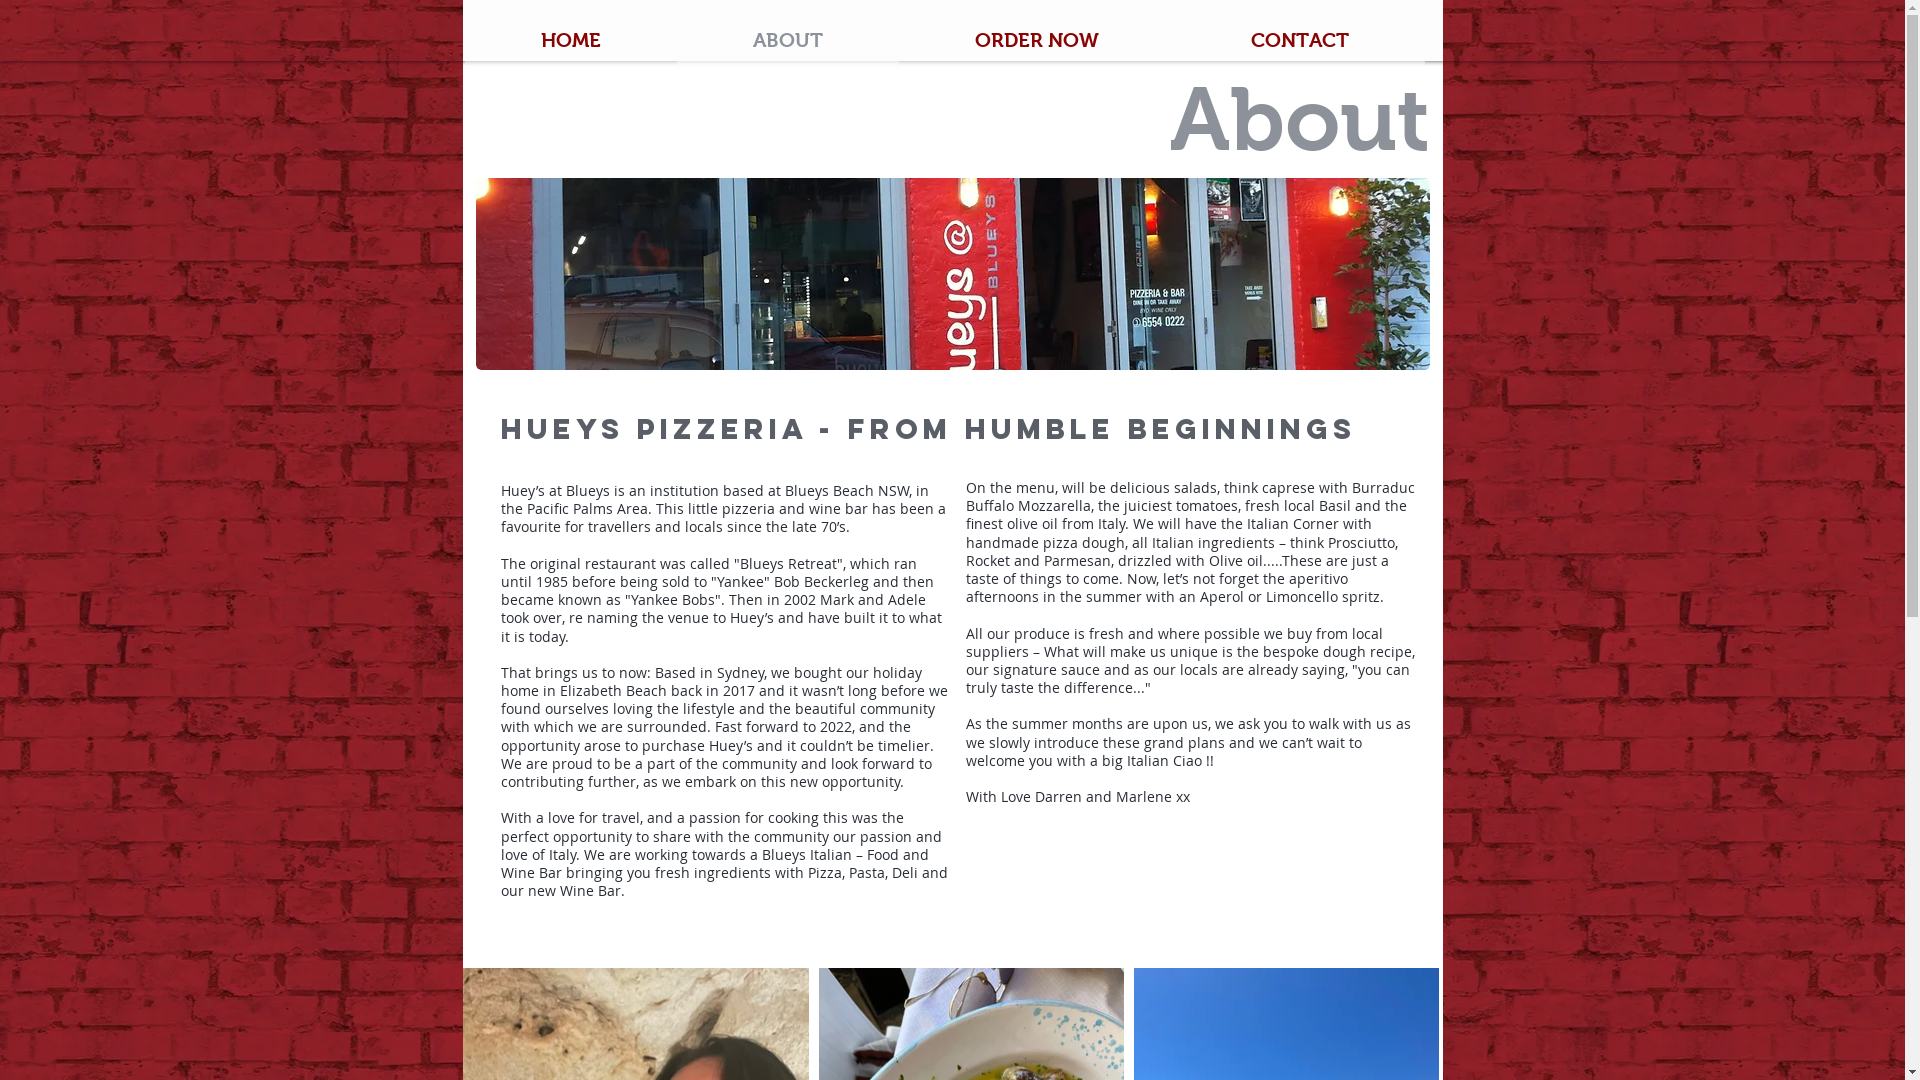  I want to click on IMG_1256.jpg, so click(953, 274).